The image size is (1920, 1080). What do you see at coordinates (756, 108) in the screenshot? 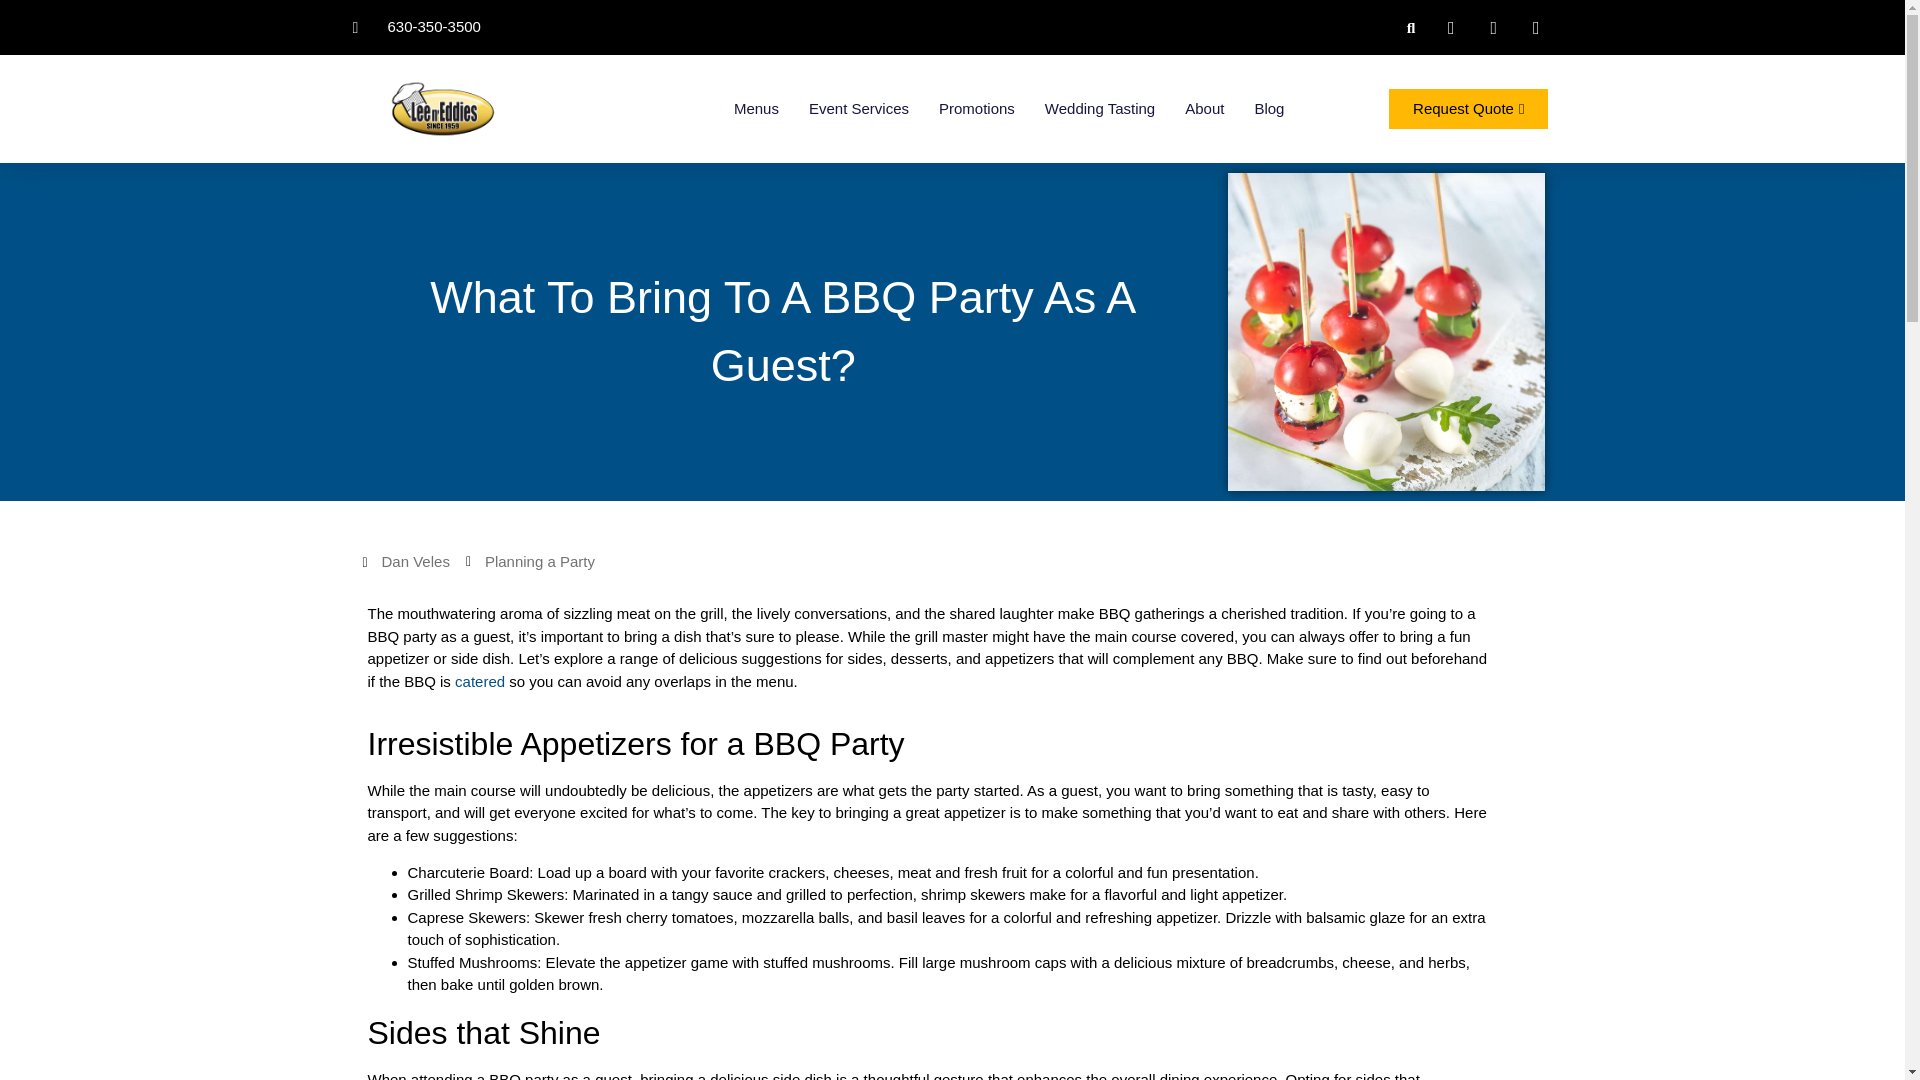
I see `Menus` at bounding box center [756, 108].